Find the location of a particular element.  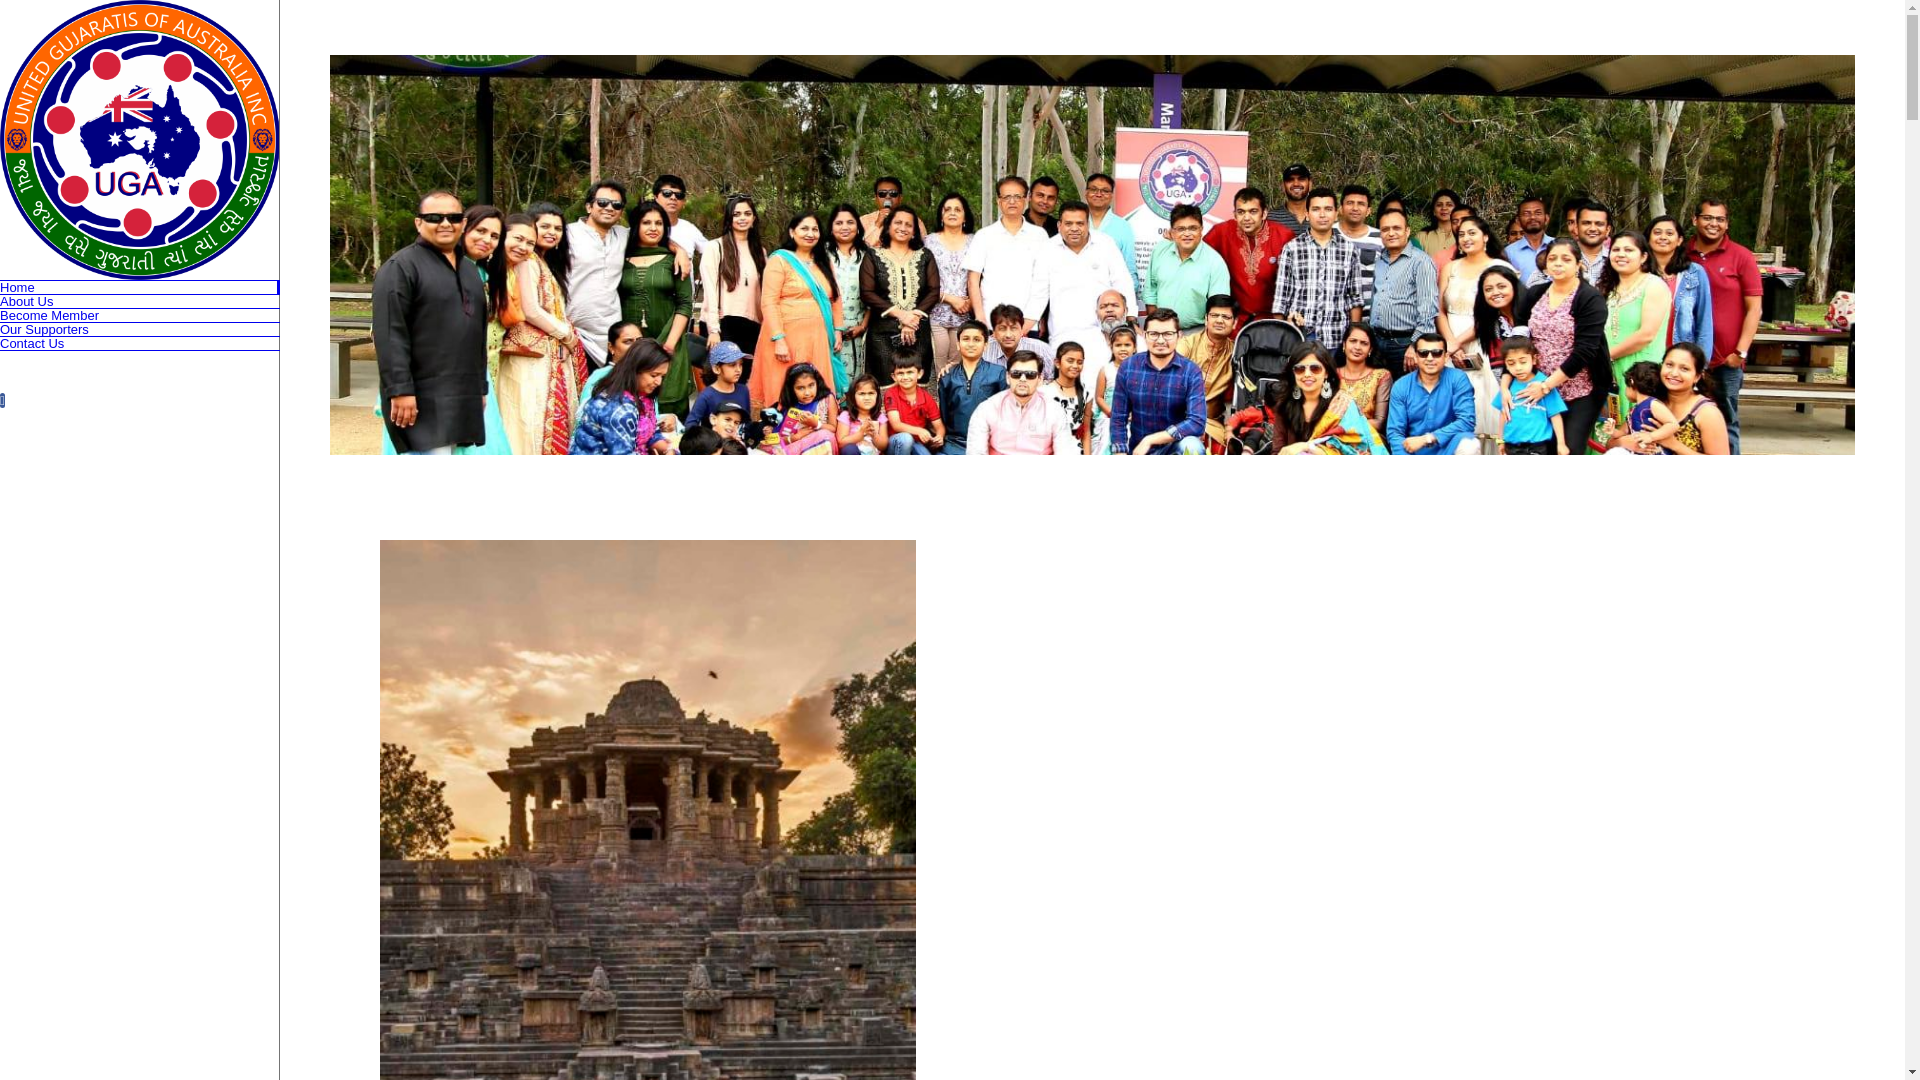

Home is located at coordinates (140, 288).